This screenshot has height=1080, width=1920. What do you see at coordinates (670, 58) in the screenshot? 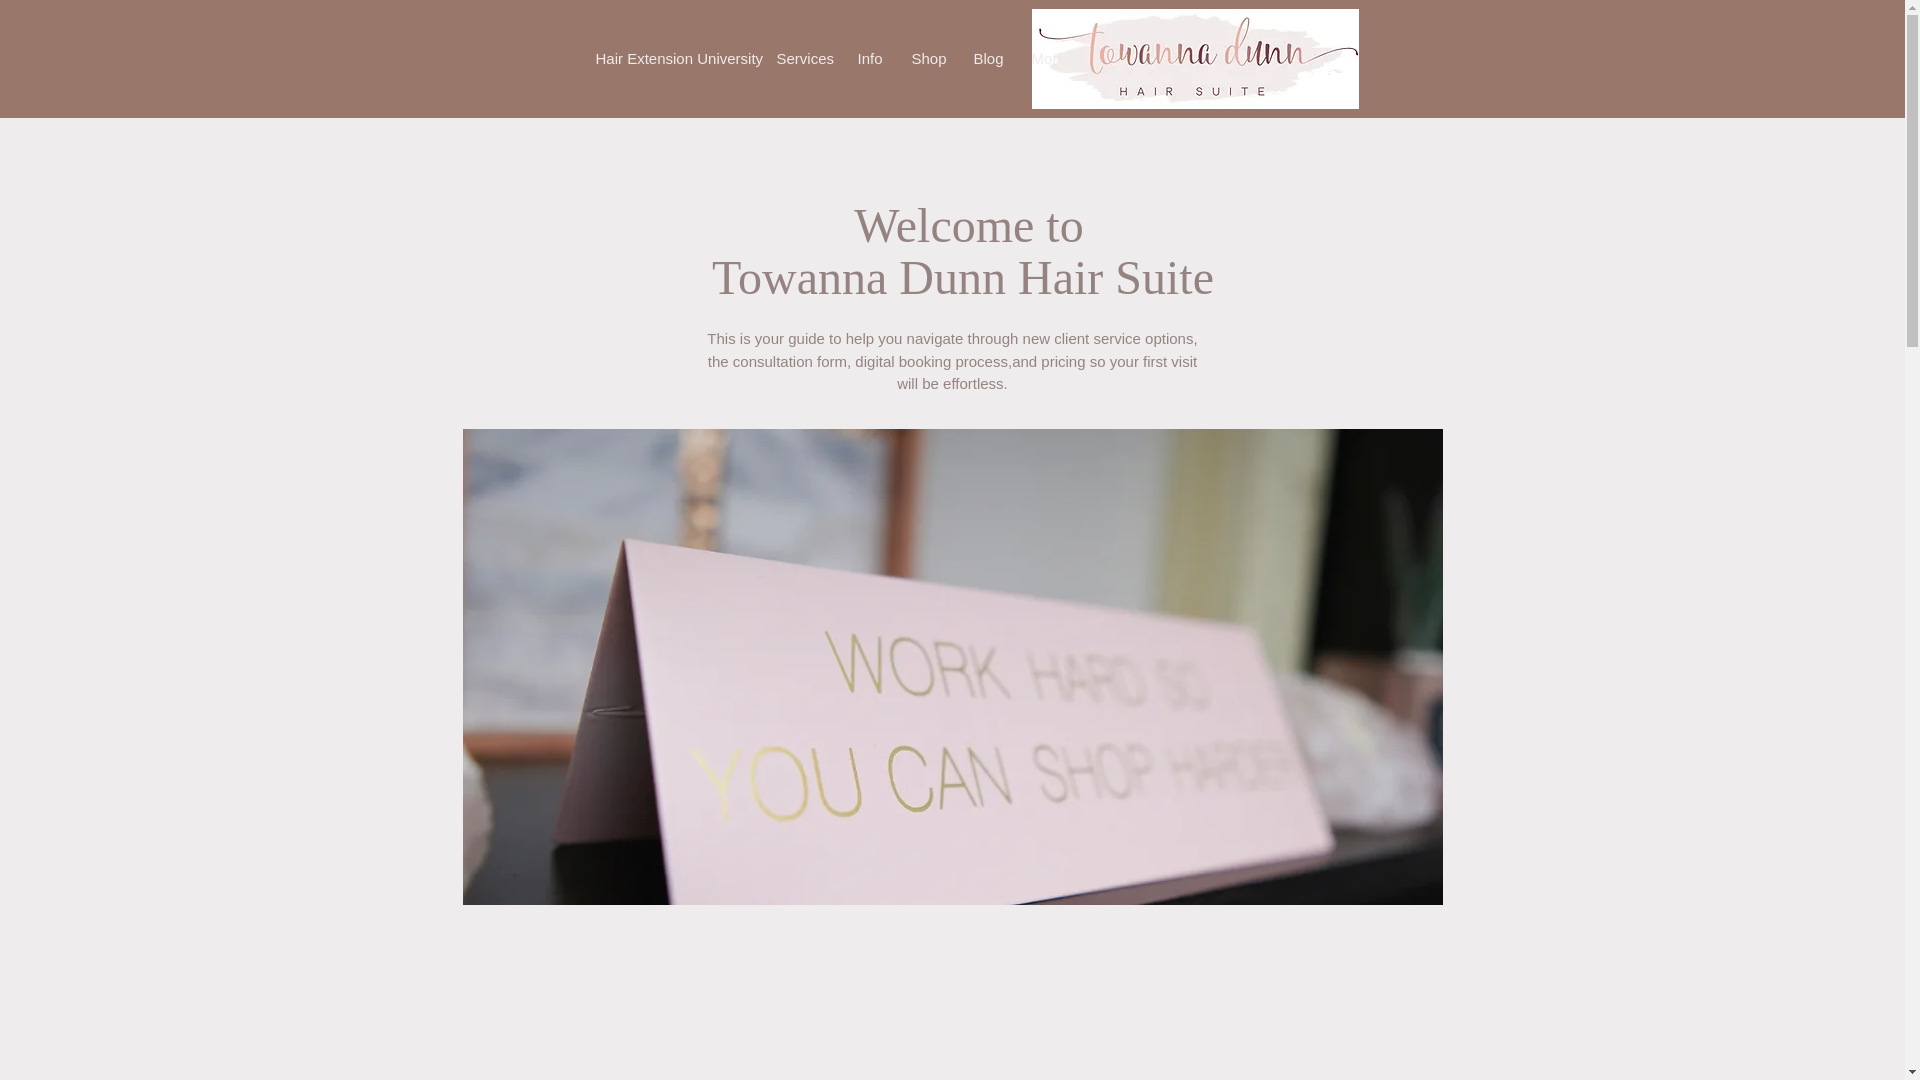
I see `Hair Extension University` at bounding box center [670, 58].